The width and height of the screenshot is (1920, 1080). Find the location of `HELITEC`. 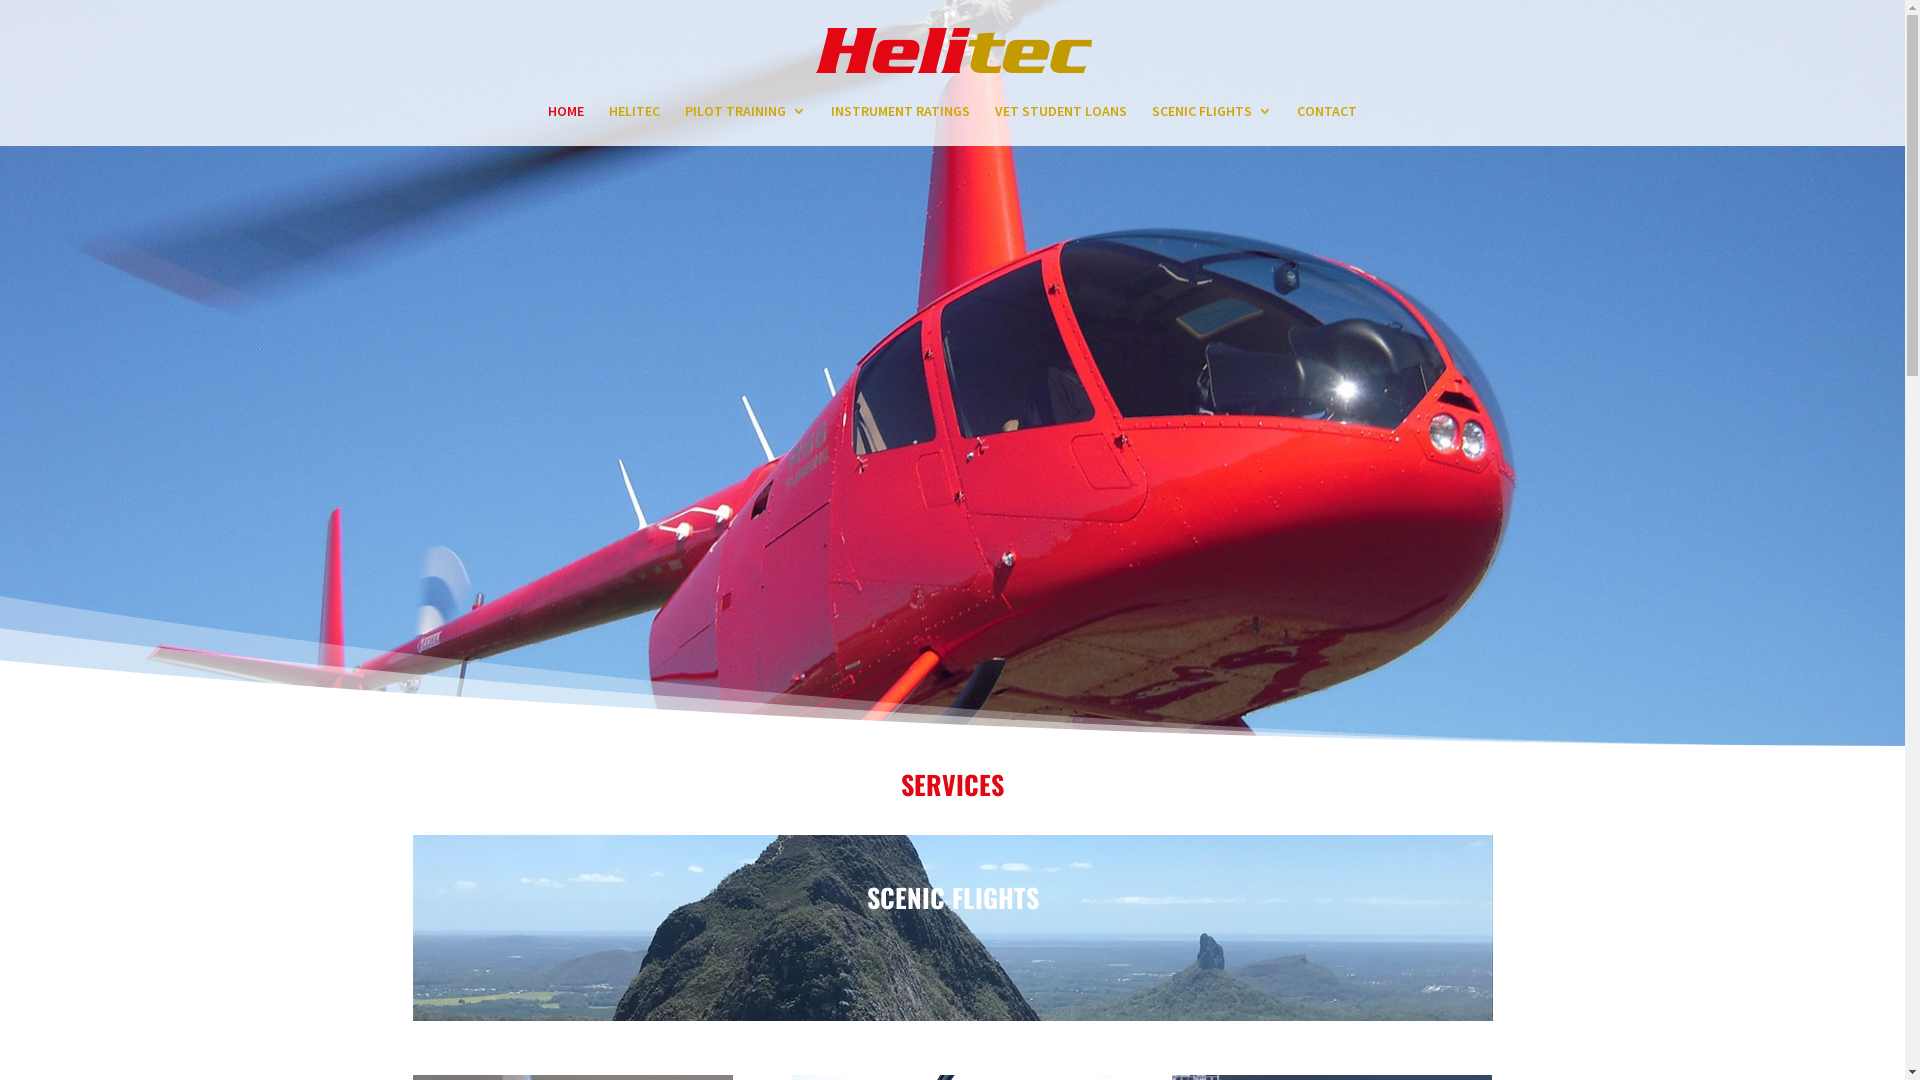

HELITEC is located at coordinates (634, 125).